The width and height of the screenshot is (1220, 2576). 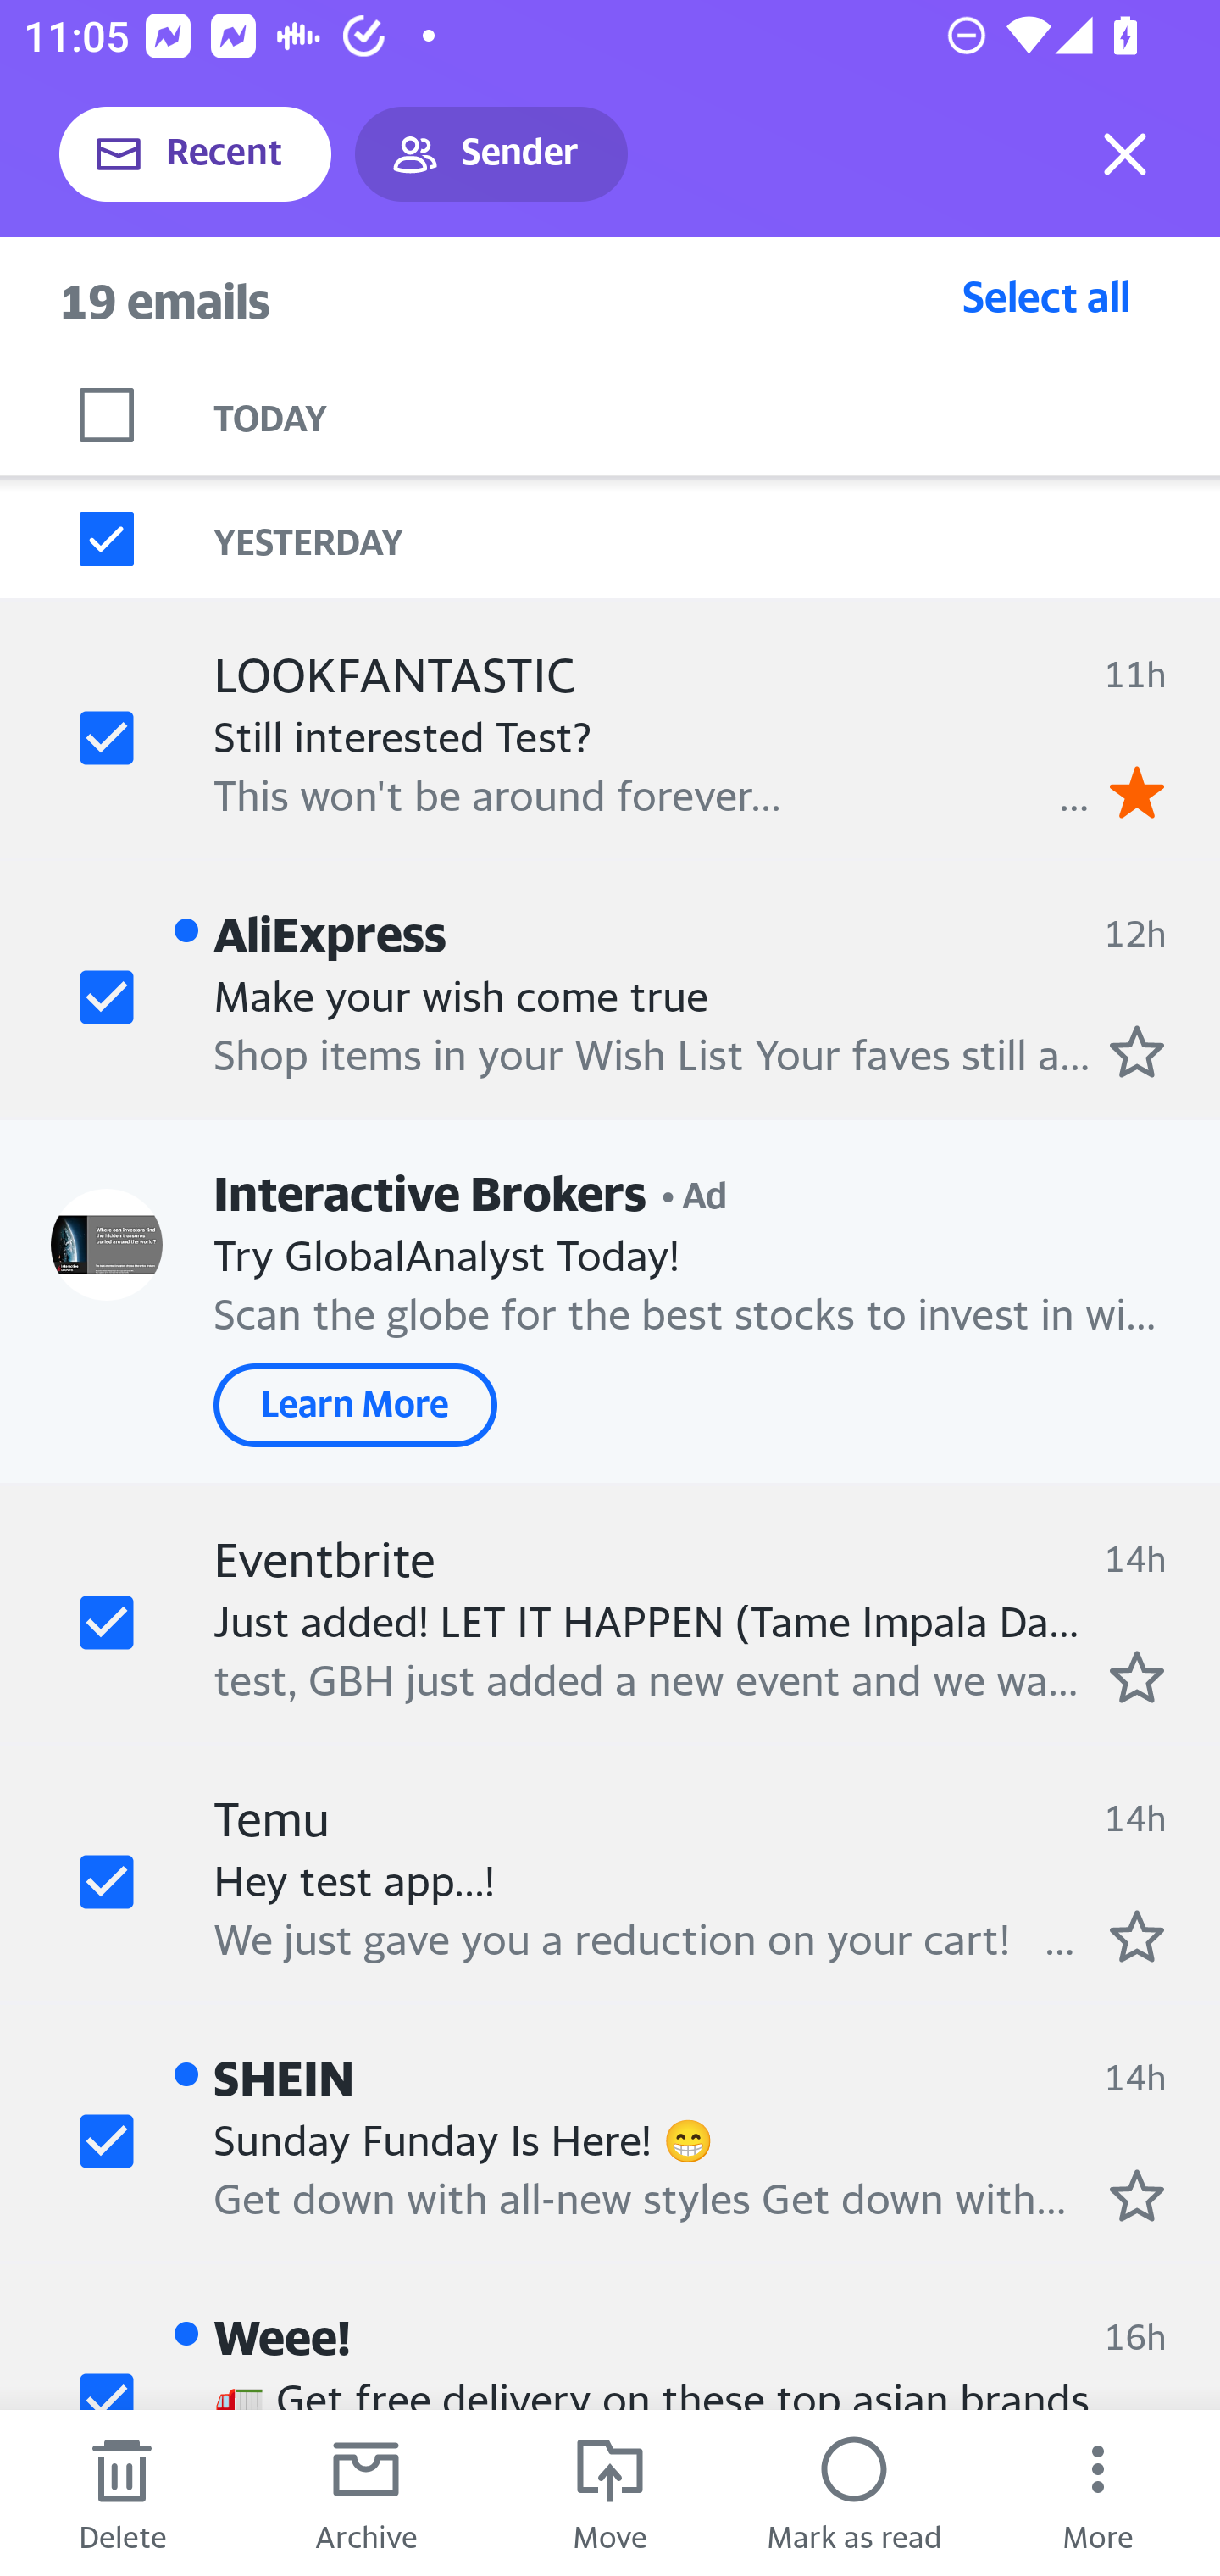 What do you see at coordinates (1137, 2196) in the screenshot?
I see `Mark as starred.` at bounding box center [1137, 2196].